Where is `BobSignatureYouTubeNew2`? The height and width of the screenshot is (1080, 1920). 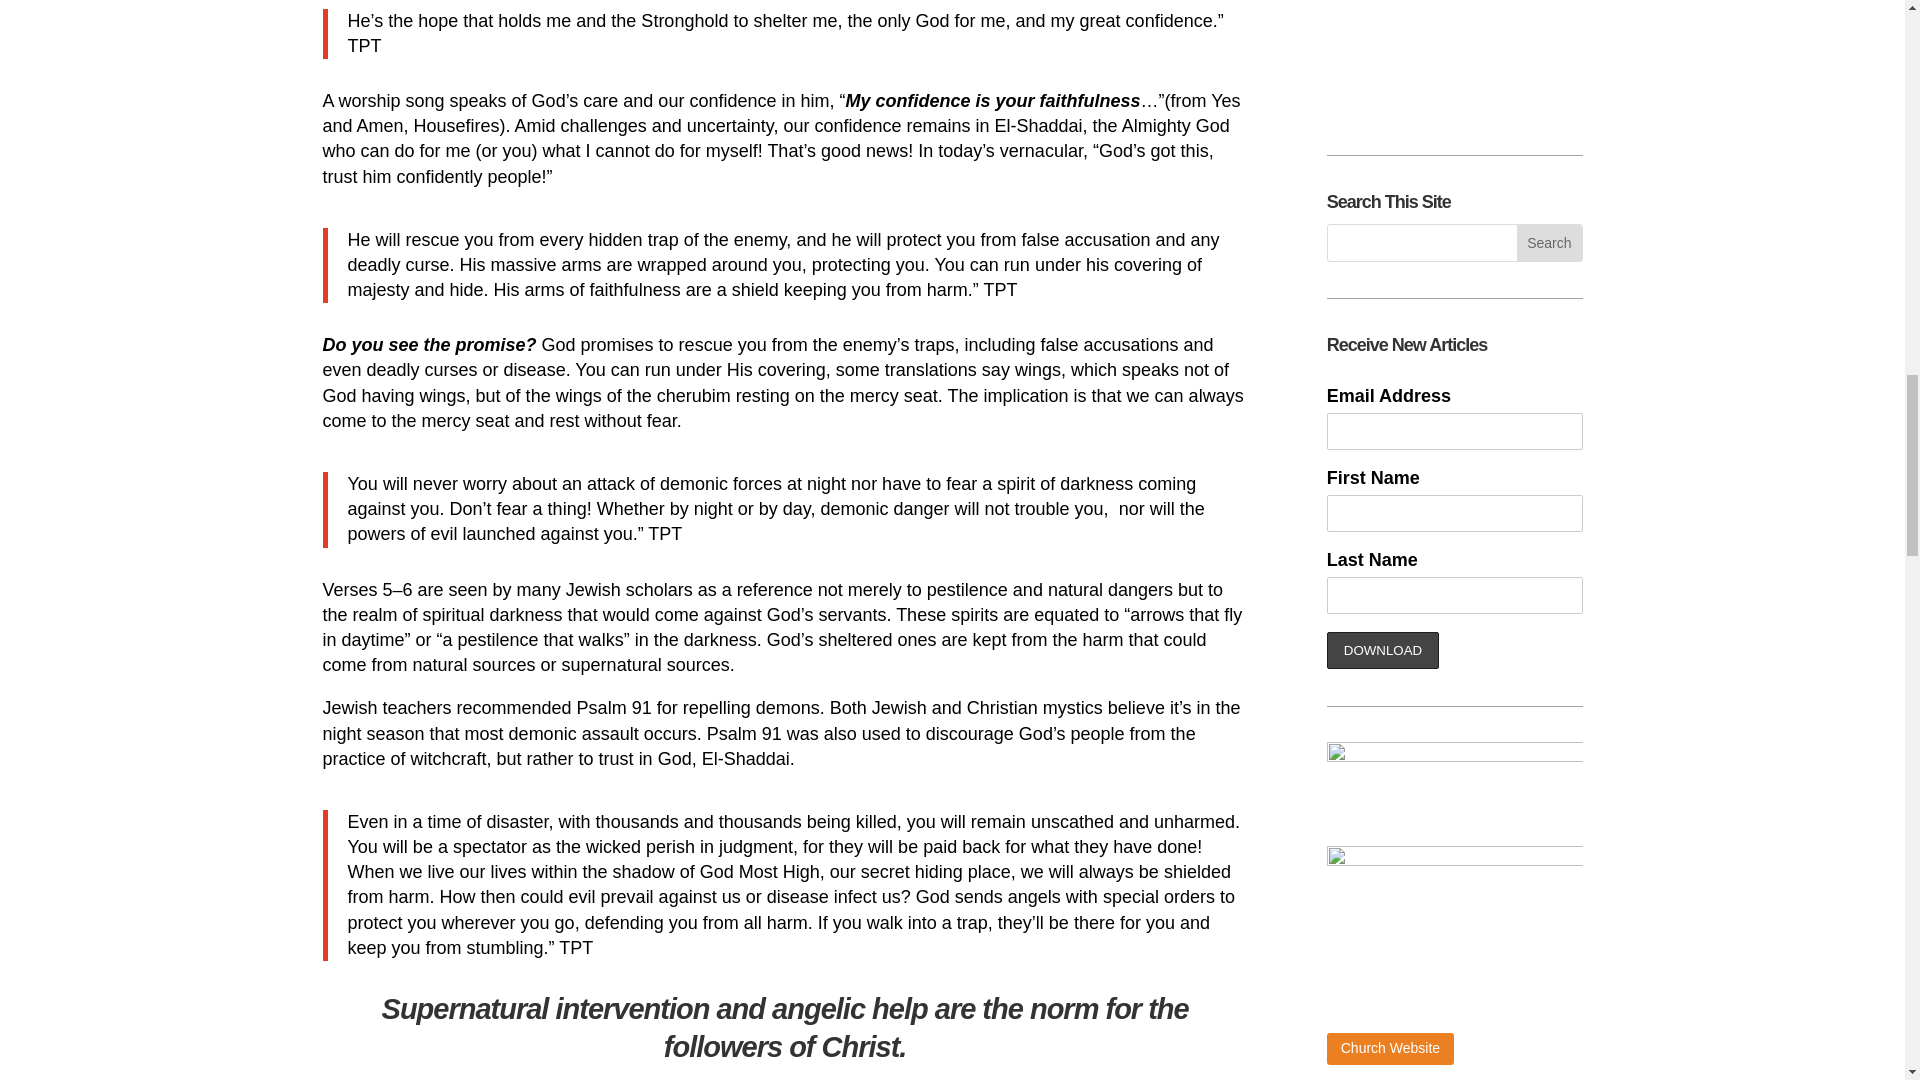 BobSignatureYouTubeNew2 is located at coordinates (1454, 60).